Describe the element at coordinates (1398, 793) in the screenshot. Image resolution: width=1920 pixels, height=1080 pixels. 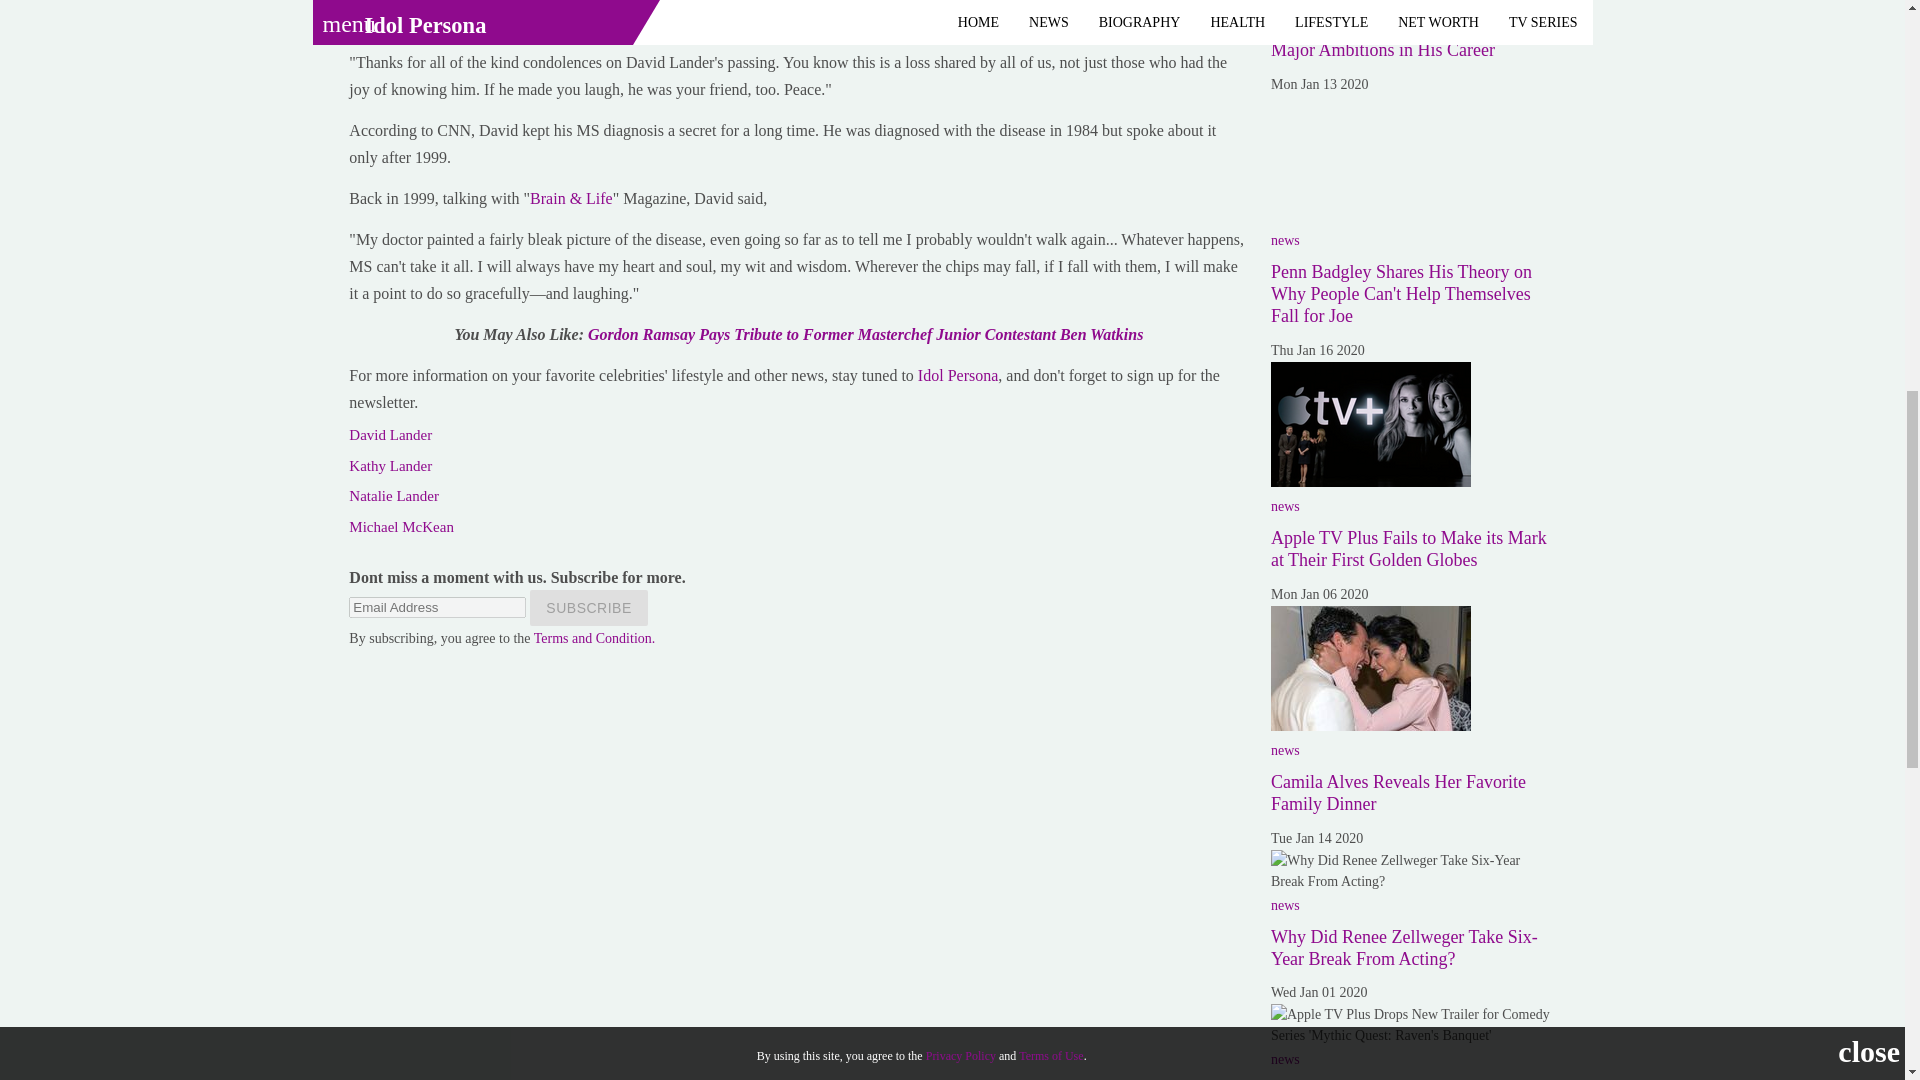
I see `Camila Alves Reveals Her Favorite Family Dinner` at that location.